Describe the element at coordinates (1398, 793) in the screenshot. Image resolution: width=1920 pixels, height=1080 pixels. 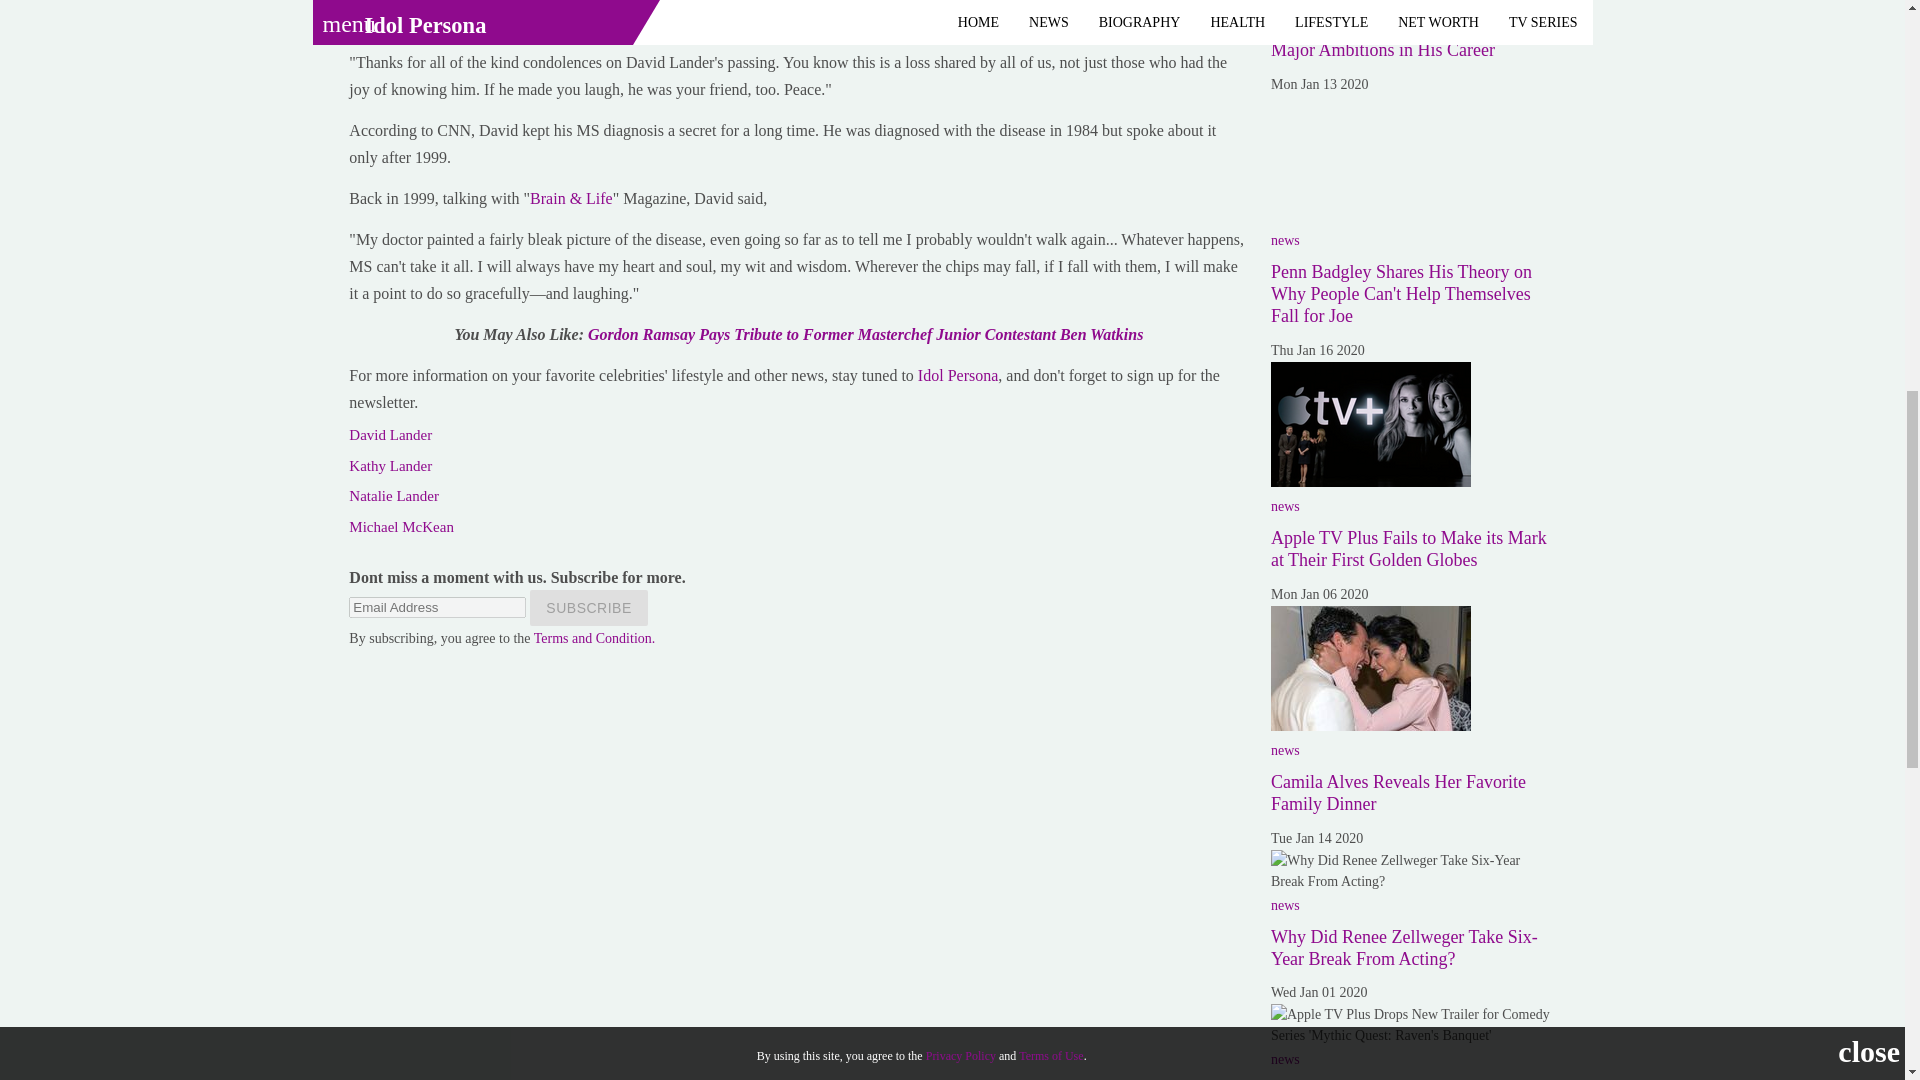
I see `Camila Alves Reveals Her Favorite Family Dinner` at that location.